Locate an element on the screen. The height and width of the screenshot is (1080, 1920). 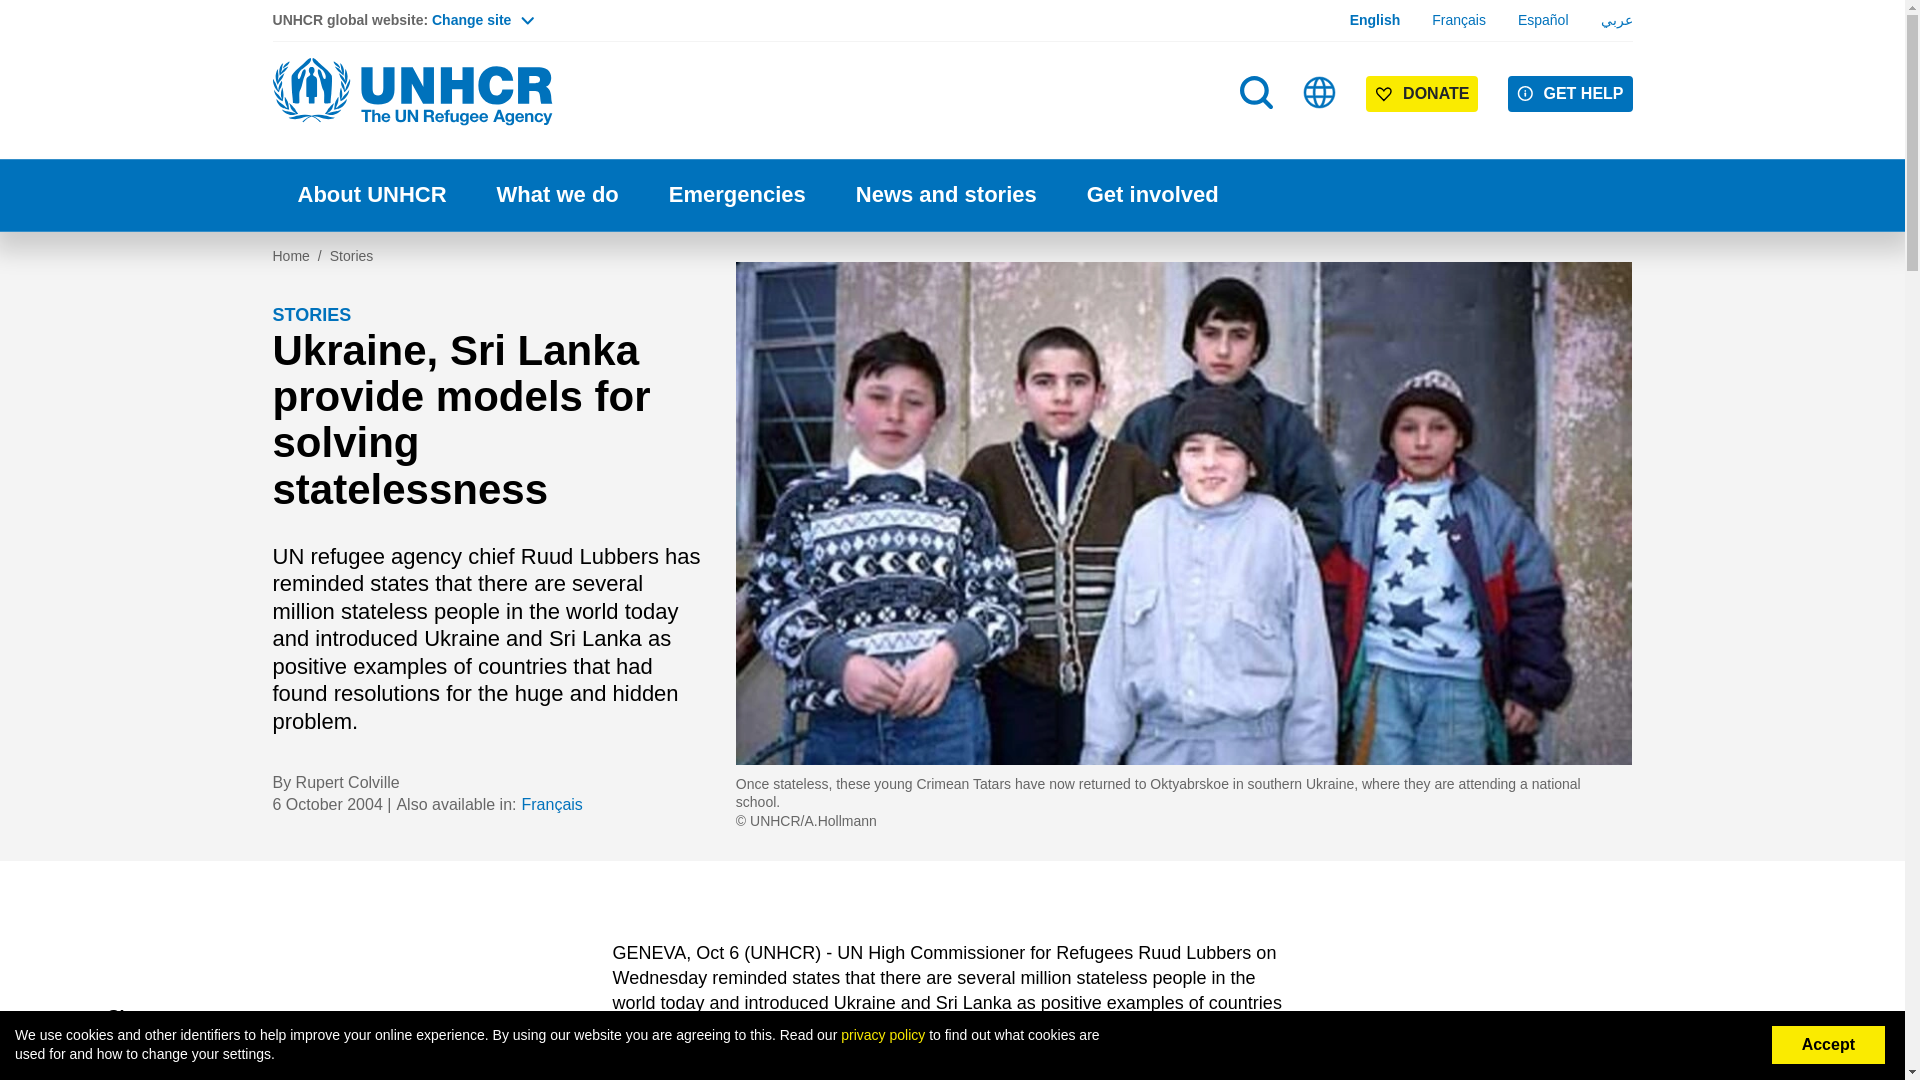
DONATE is located at coordinates (1422, 94).